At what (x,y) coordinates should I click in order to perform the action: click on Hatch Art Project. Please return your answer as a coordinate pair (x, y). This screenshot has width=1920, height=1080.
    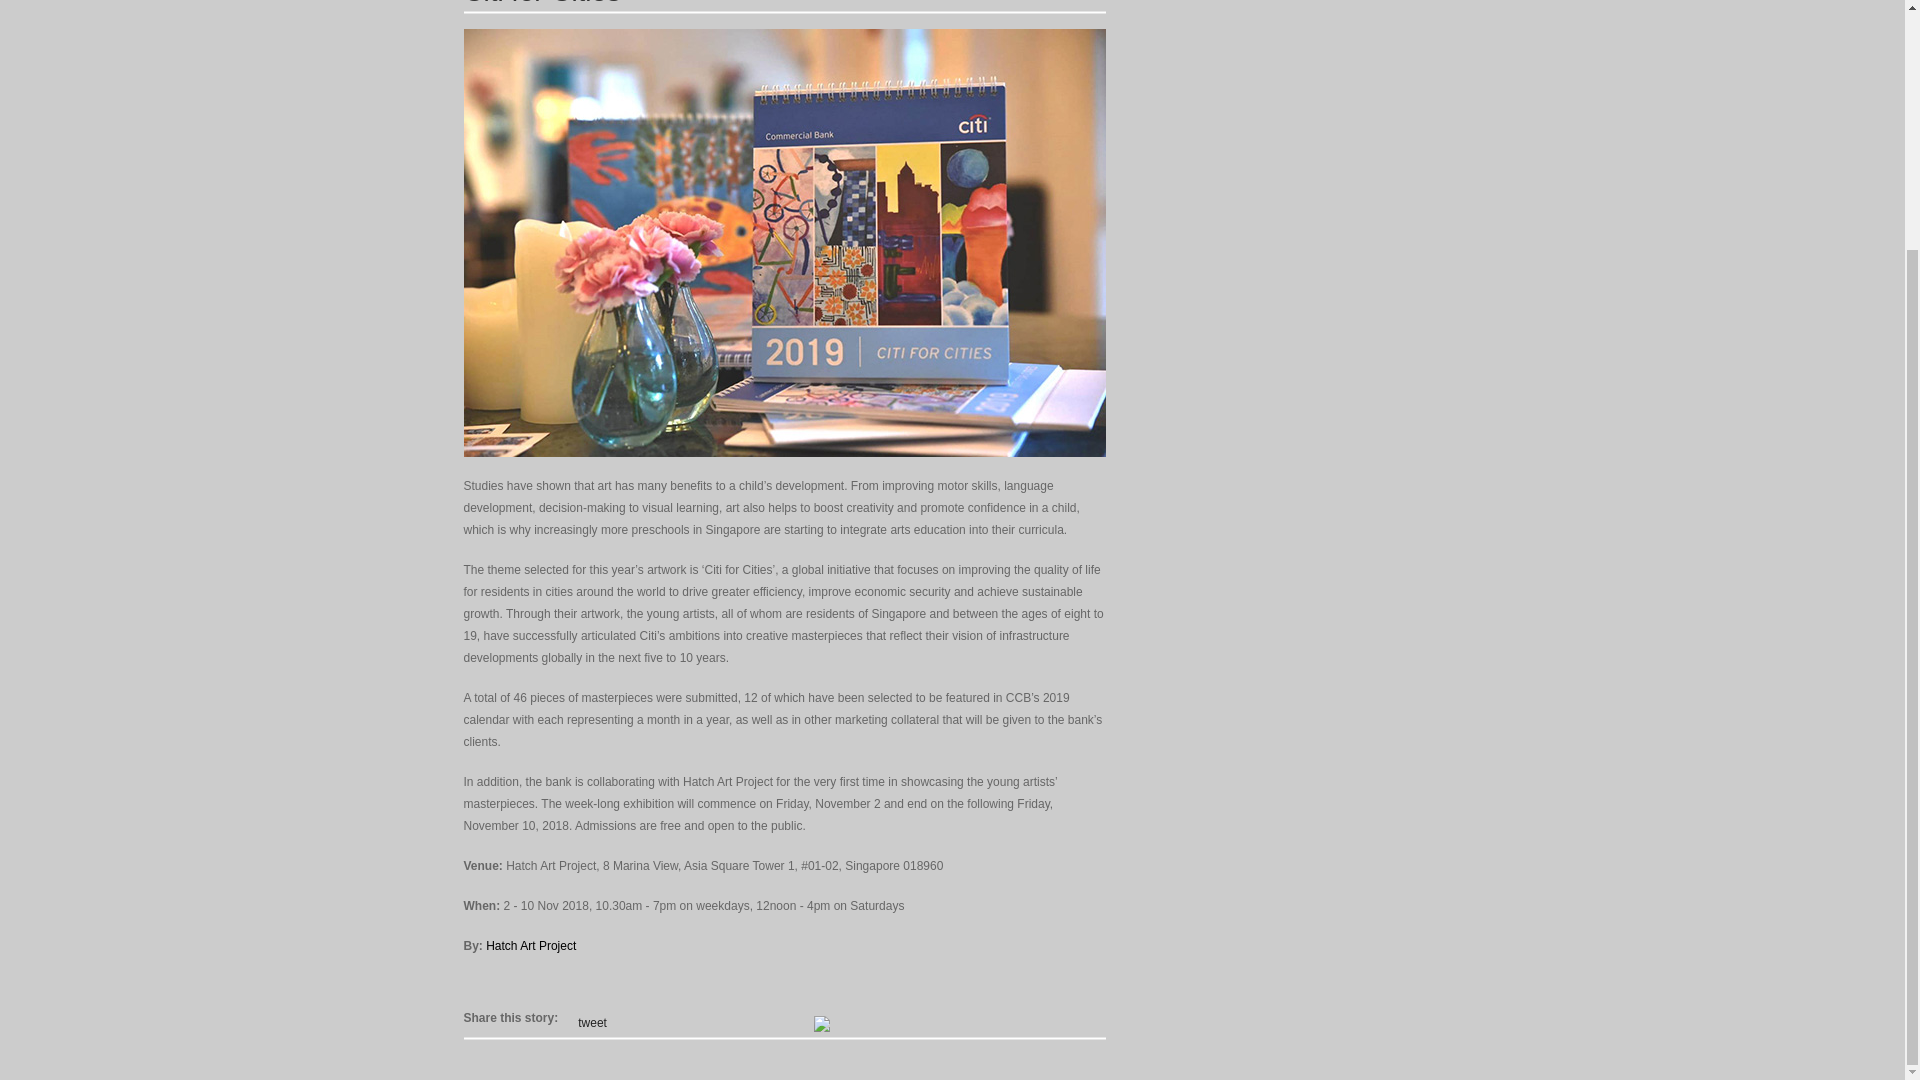
    Looking at the image, I should click on (530, 945).